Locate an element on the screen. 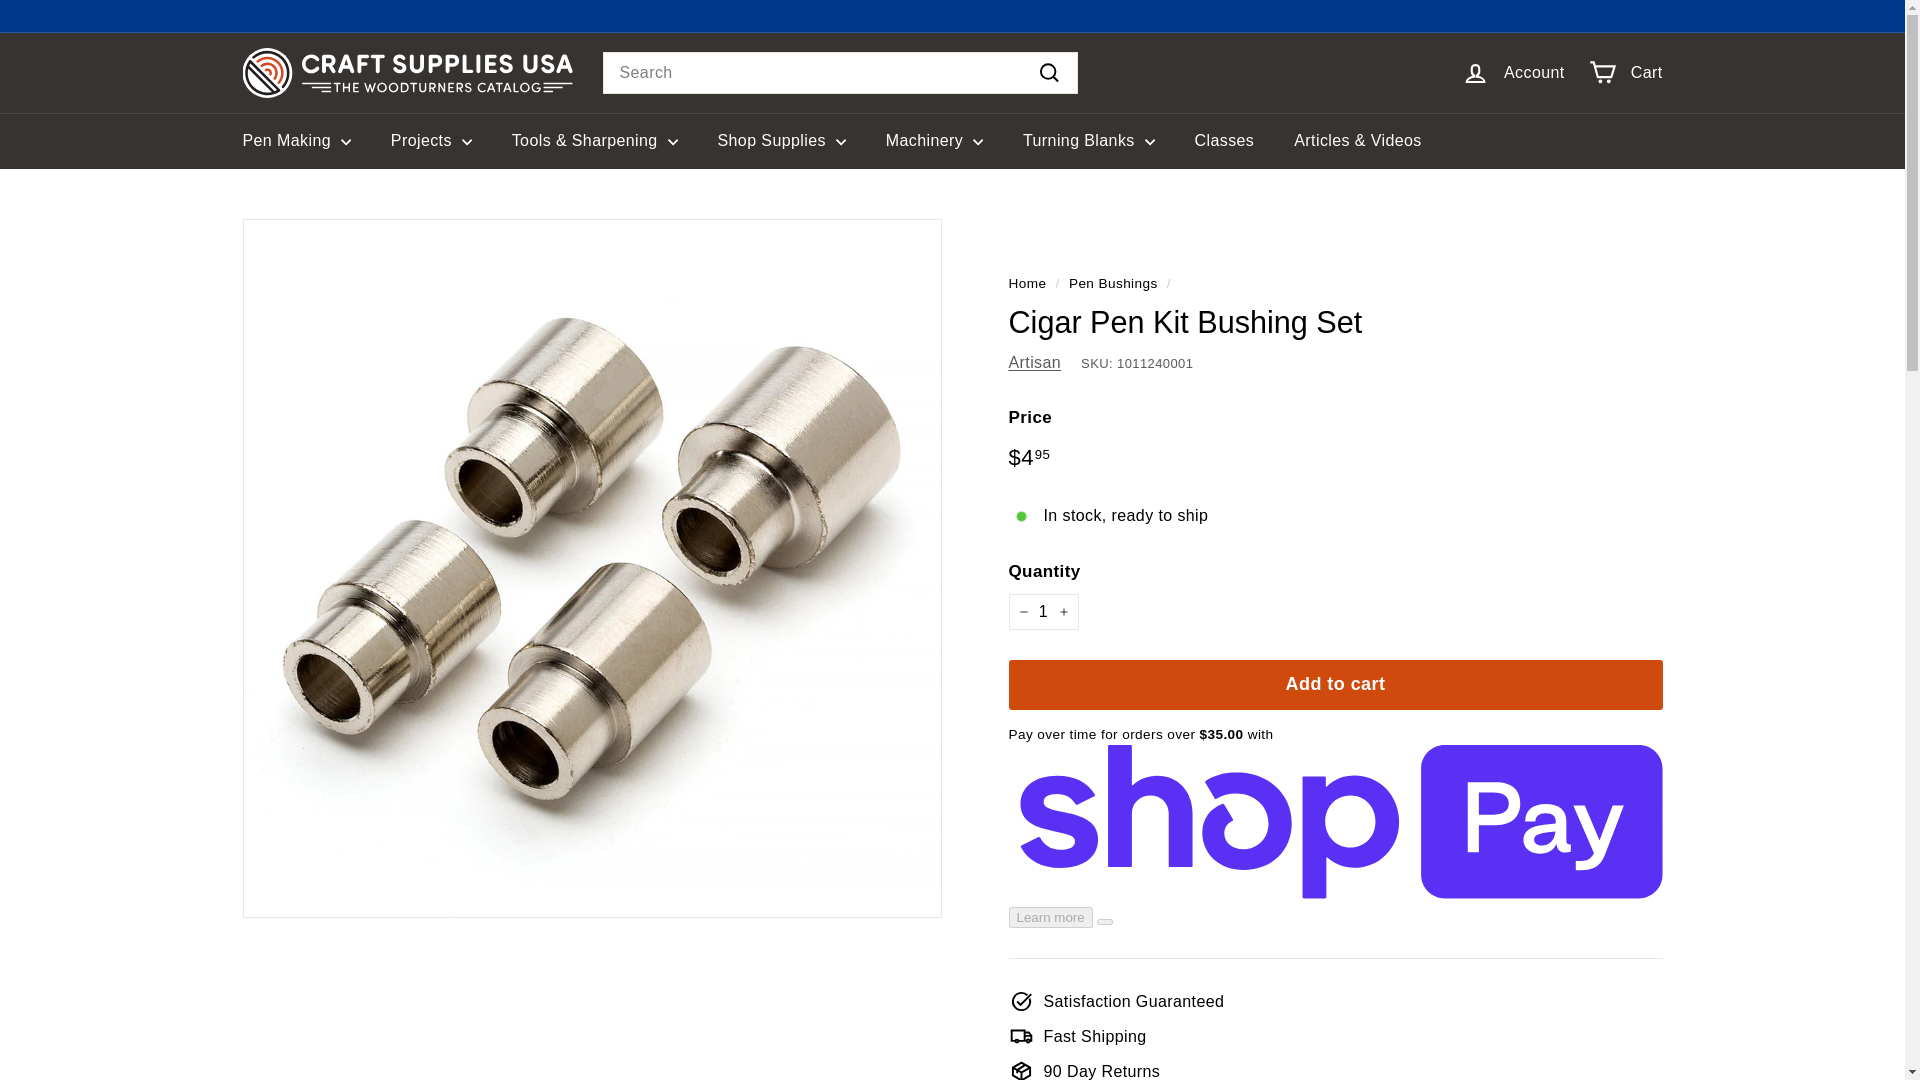 The width and height of the screenshot is (1920, 1080). Artisan is located at coordinates (1034, 362).